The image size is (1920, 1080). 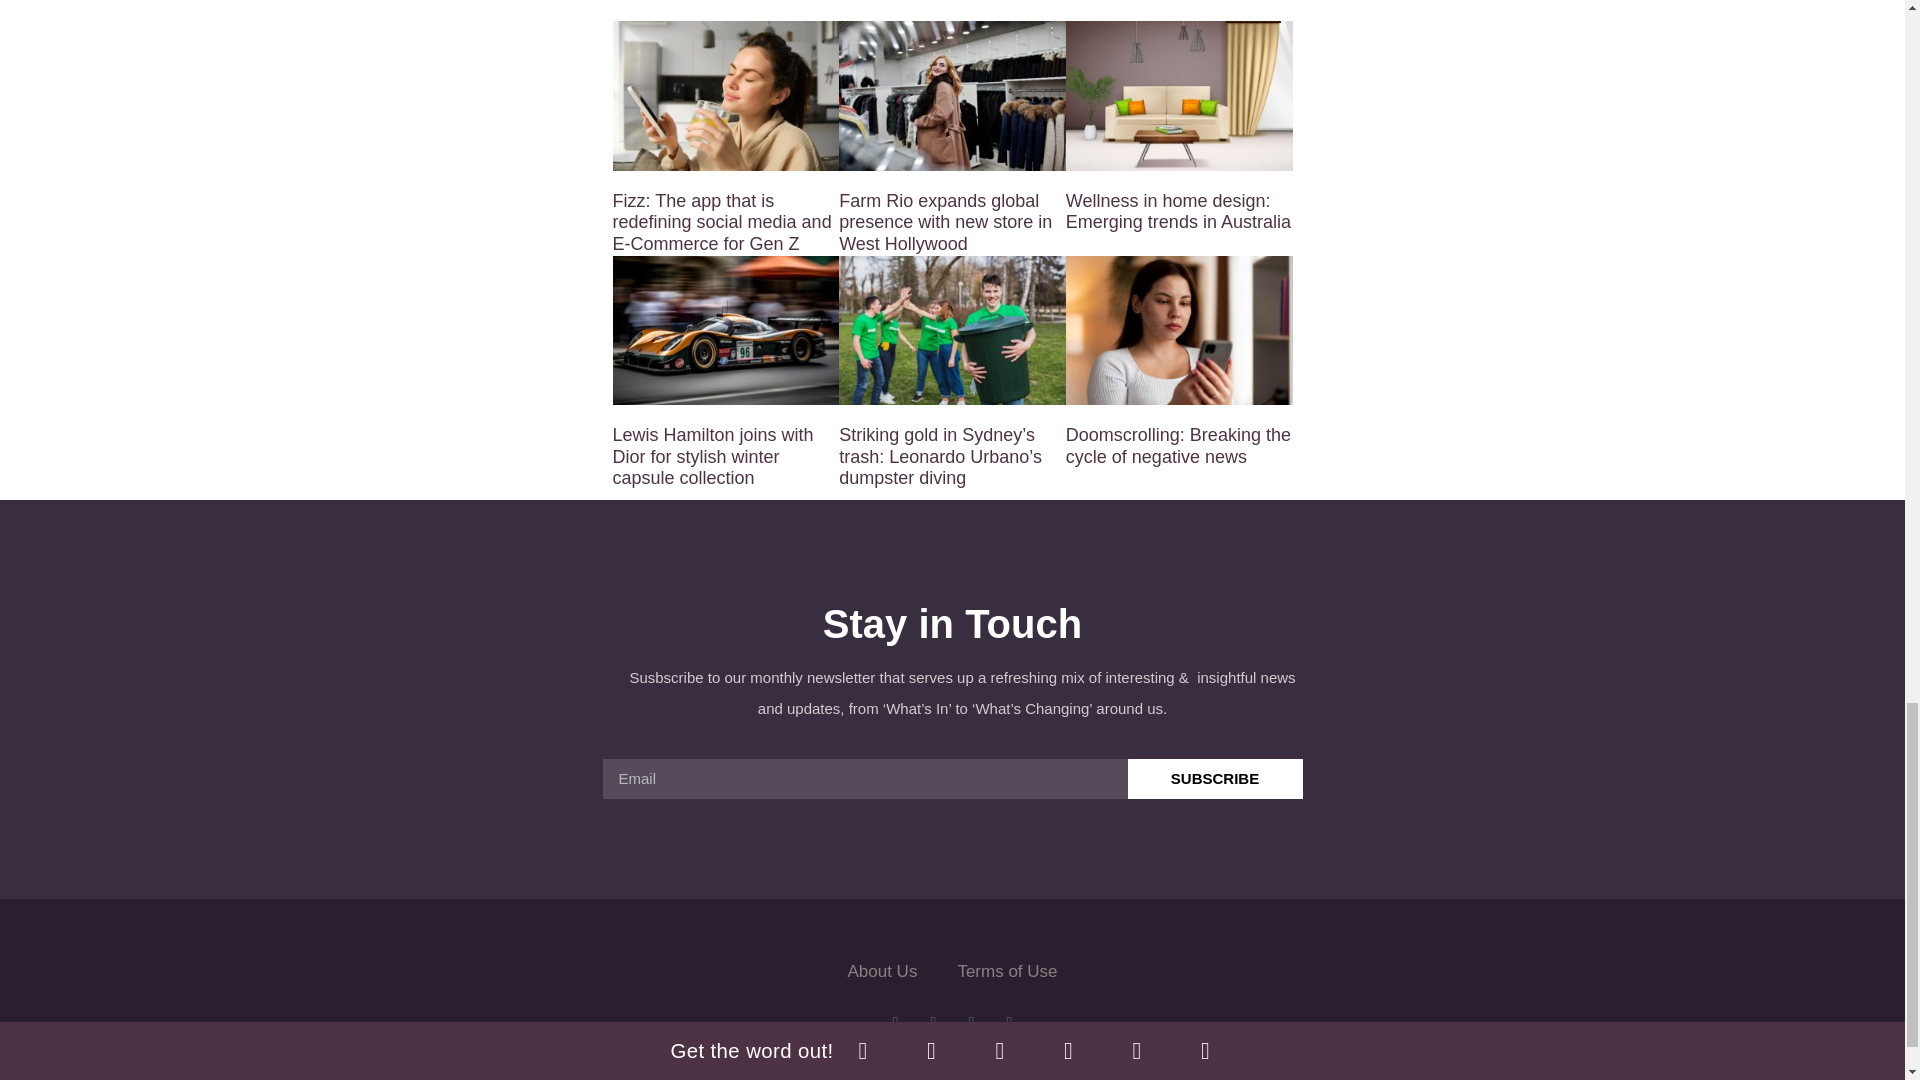 What do you see at coordinates (882, 972) in the screenshot?
I see `About Us` at bounding box center [882, 972].